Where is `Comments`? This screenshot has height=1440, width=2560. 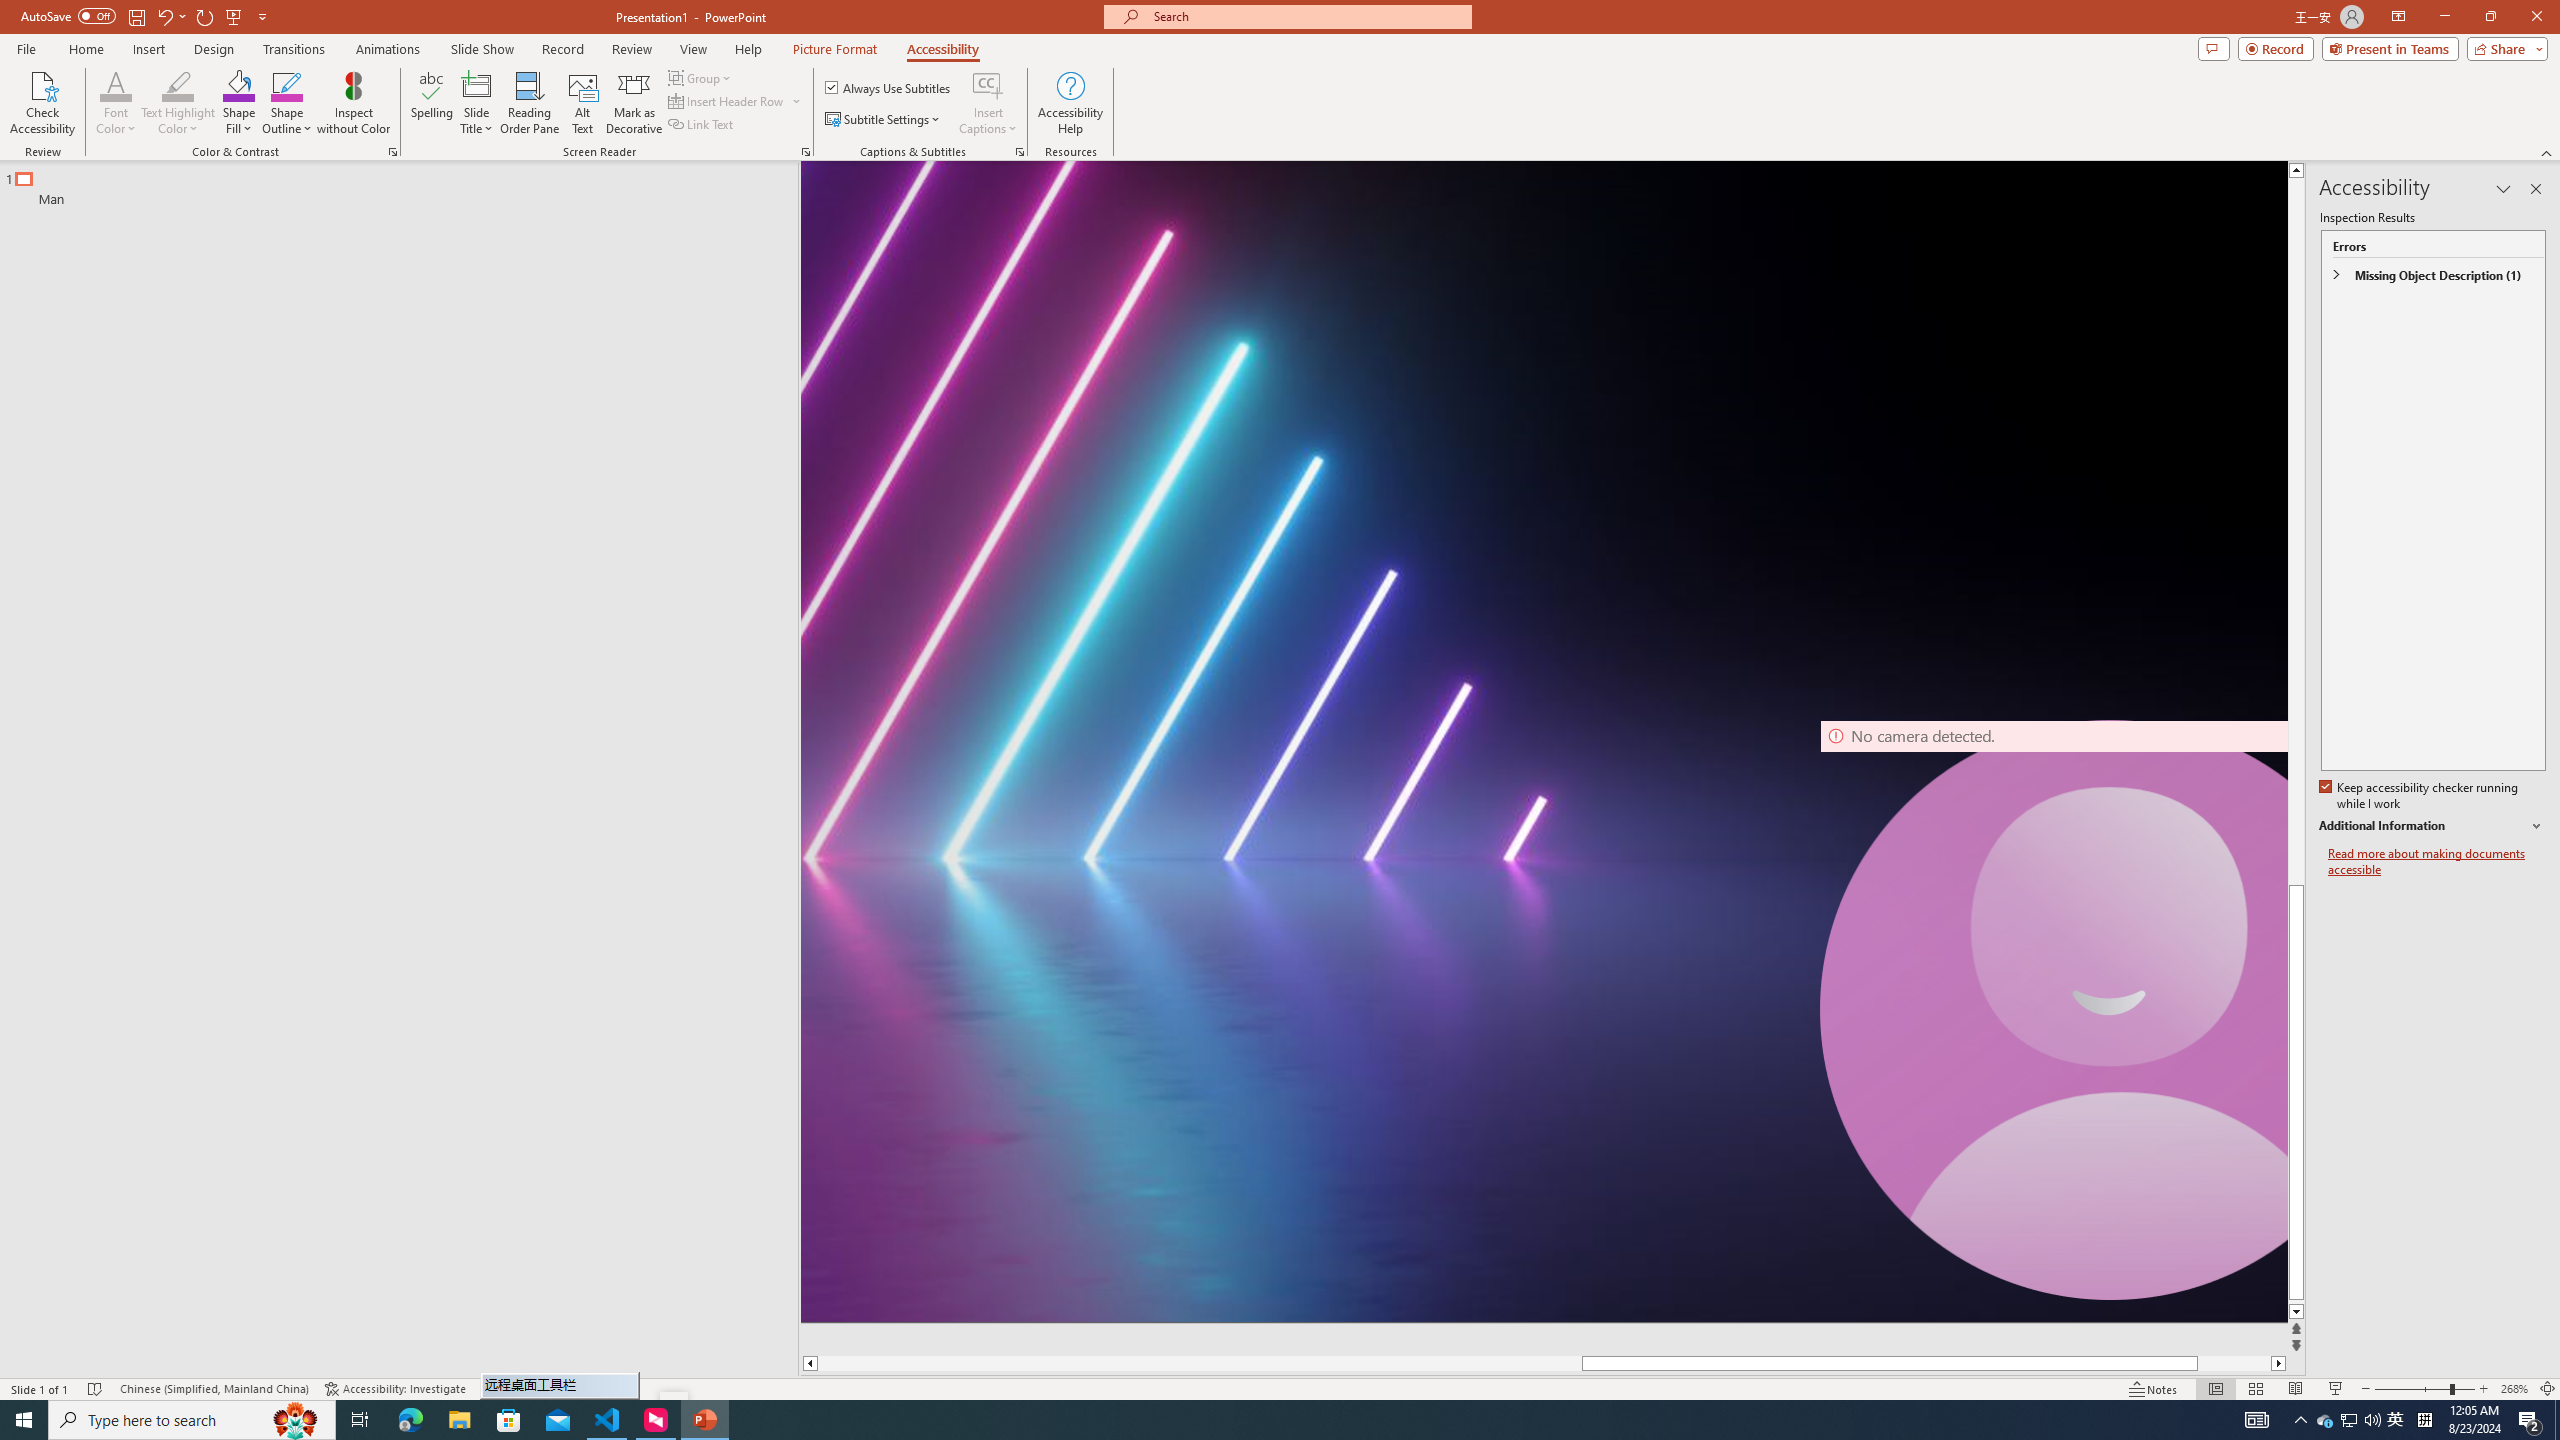
Comments is located at coordinates (2214, 48).